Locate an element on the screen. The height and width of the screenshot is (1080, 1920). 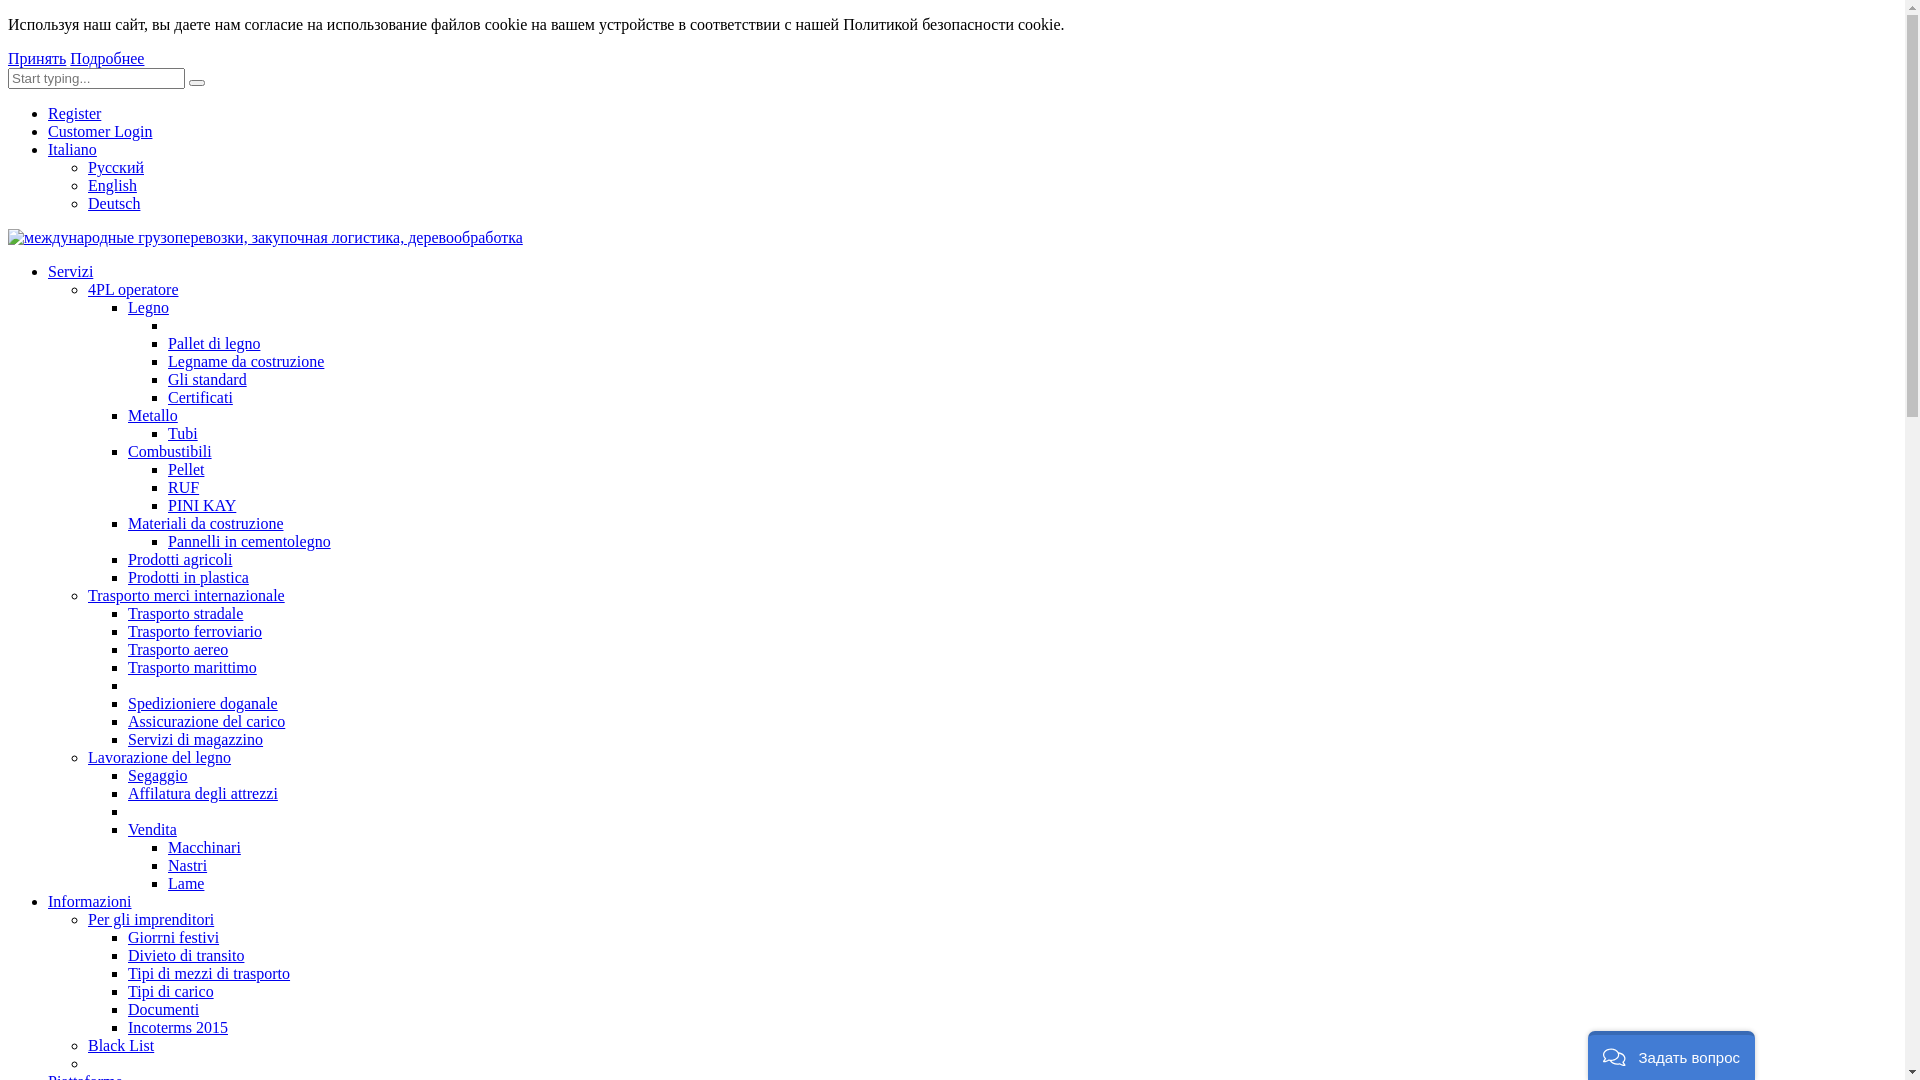
Giorrni festivi is located at coordinates (174, 938).